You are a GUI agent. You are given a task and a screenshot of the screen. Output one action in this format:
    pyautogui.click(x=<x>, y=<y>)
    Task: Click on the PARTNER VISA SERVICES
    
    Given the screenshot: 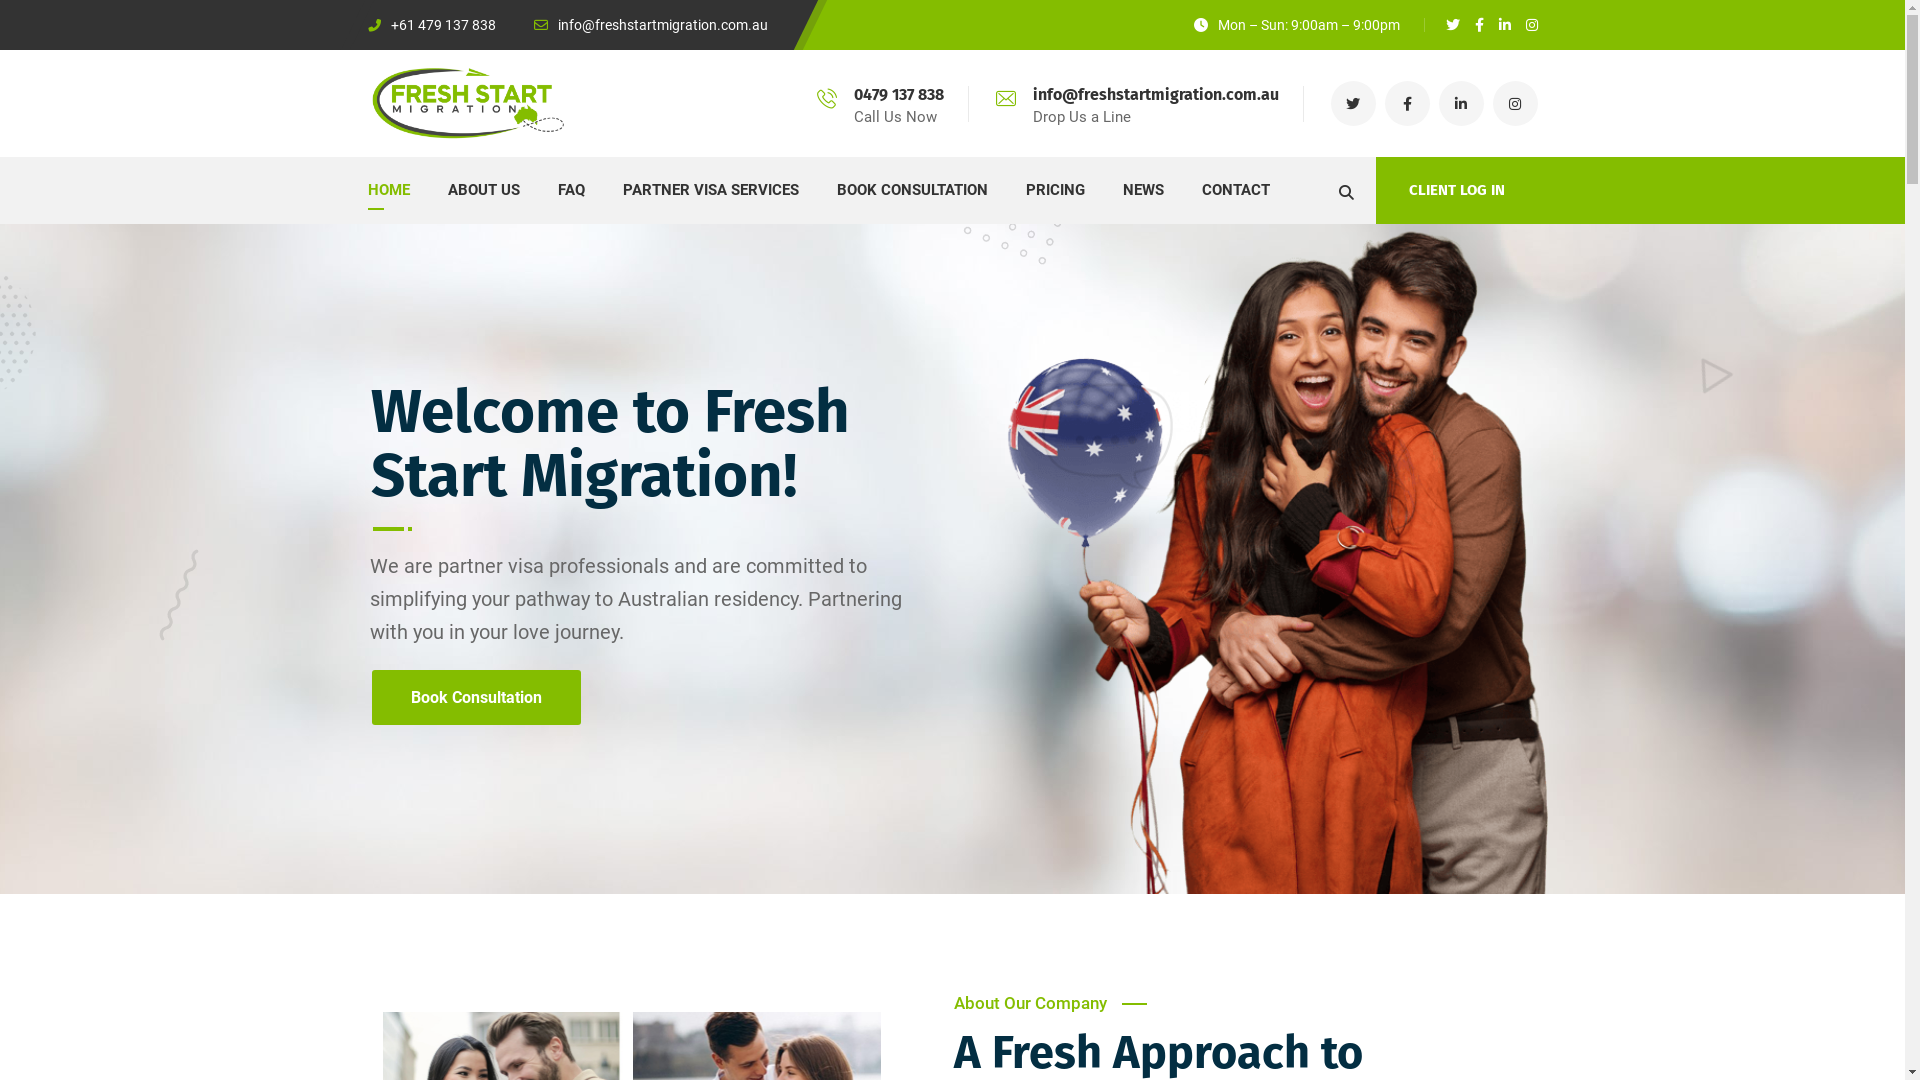 What is the action you would take?
    pyautogui.click(x=710, y=190)
    